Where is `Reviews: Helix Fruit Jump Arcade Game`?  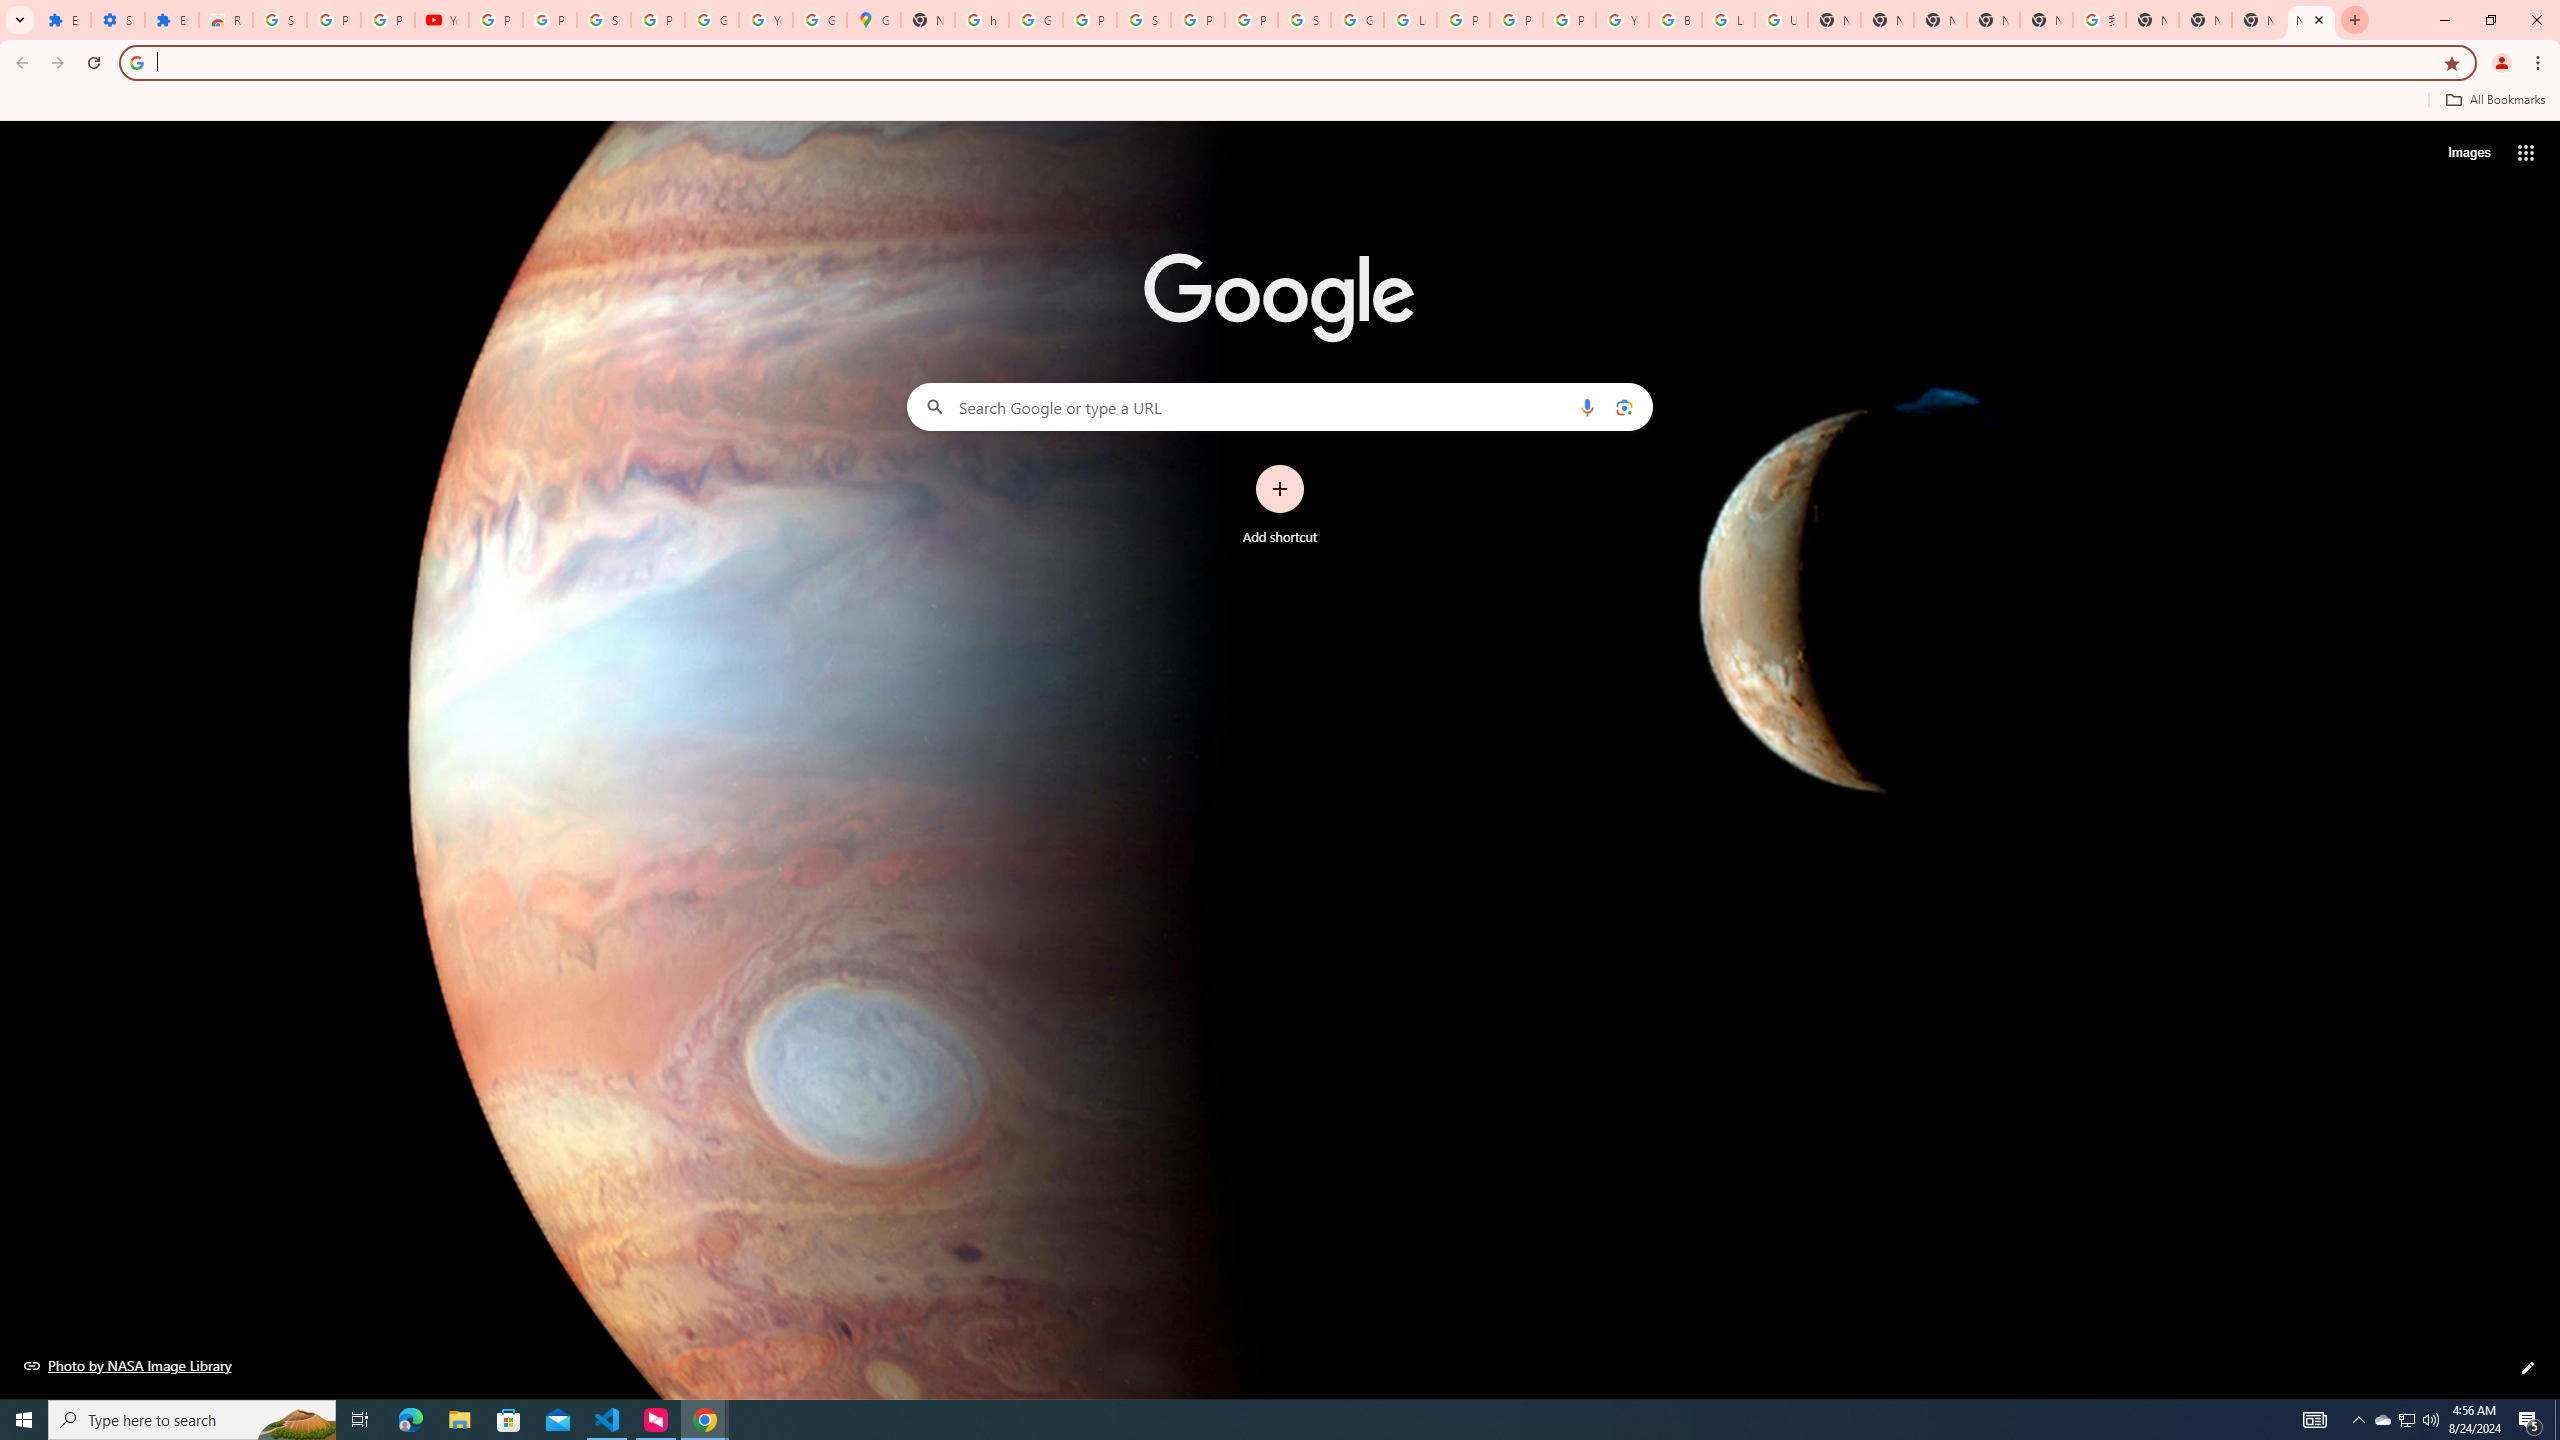
Reviews: Helix Fruit Jump Arcade Game is located at coordinates (225, 20).